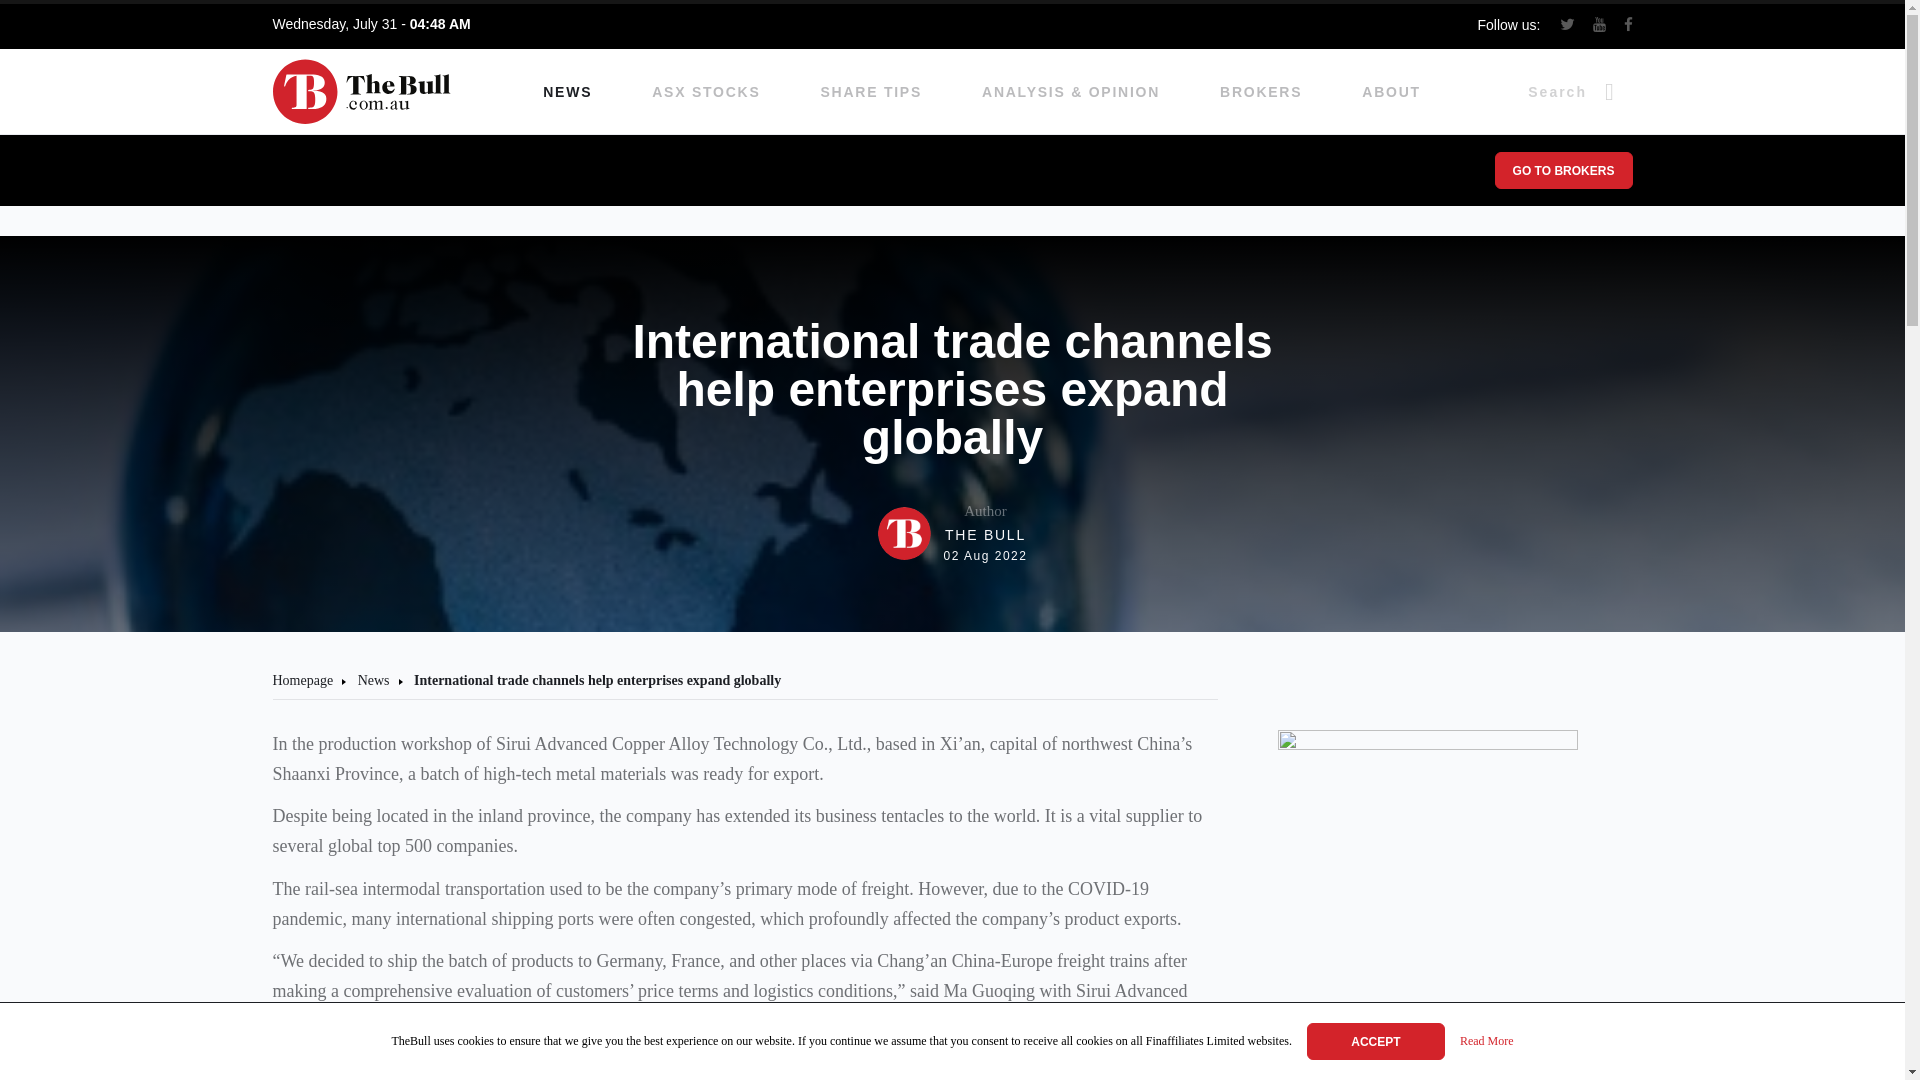  Describe the element at coordinates (706, 92) in the screenshot. I see `ASX STOCKS` at that location.